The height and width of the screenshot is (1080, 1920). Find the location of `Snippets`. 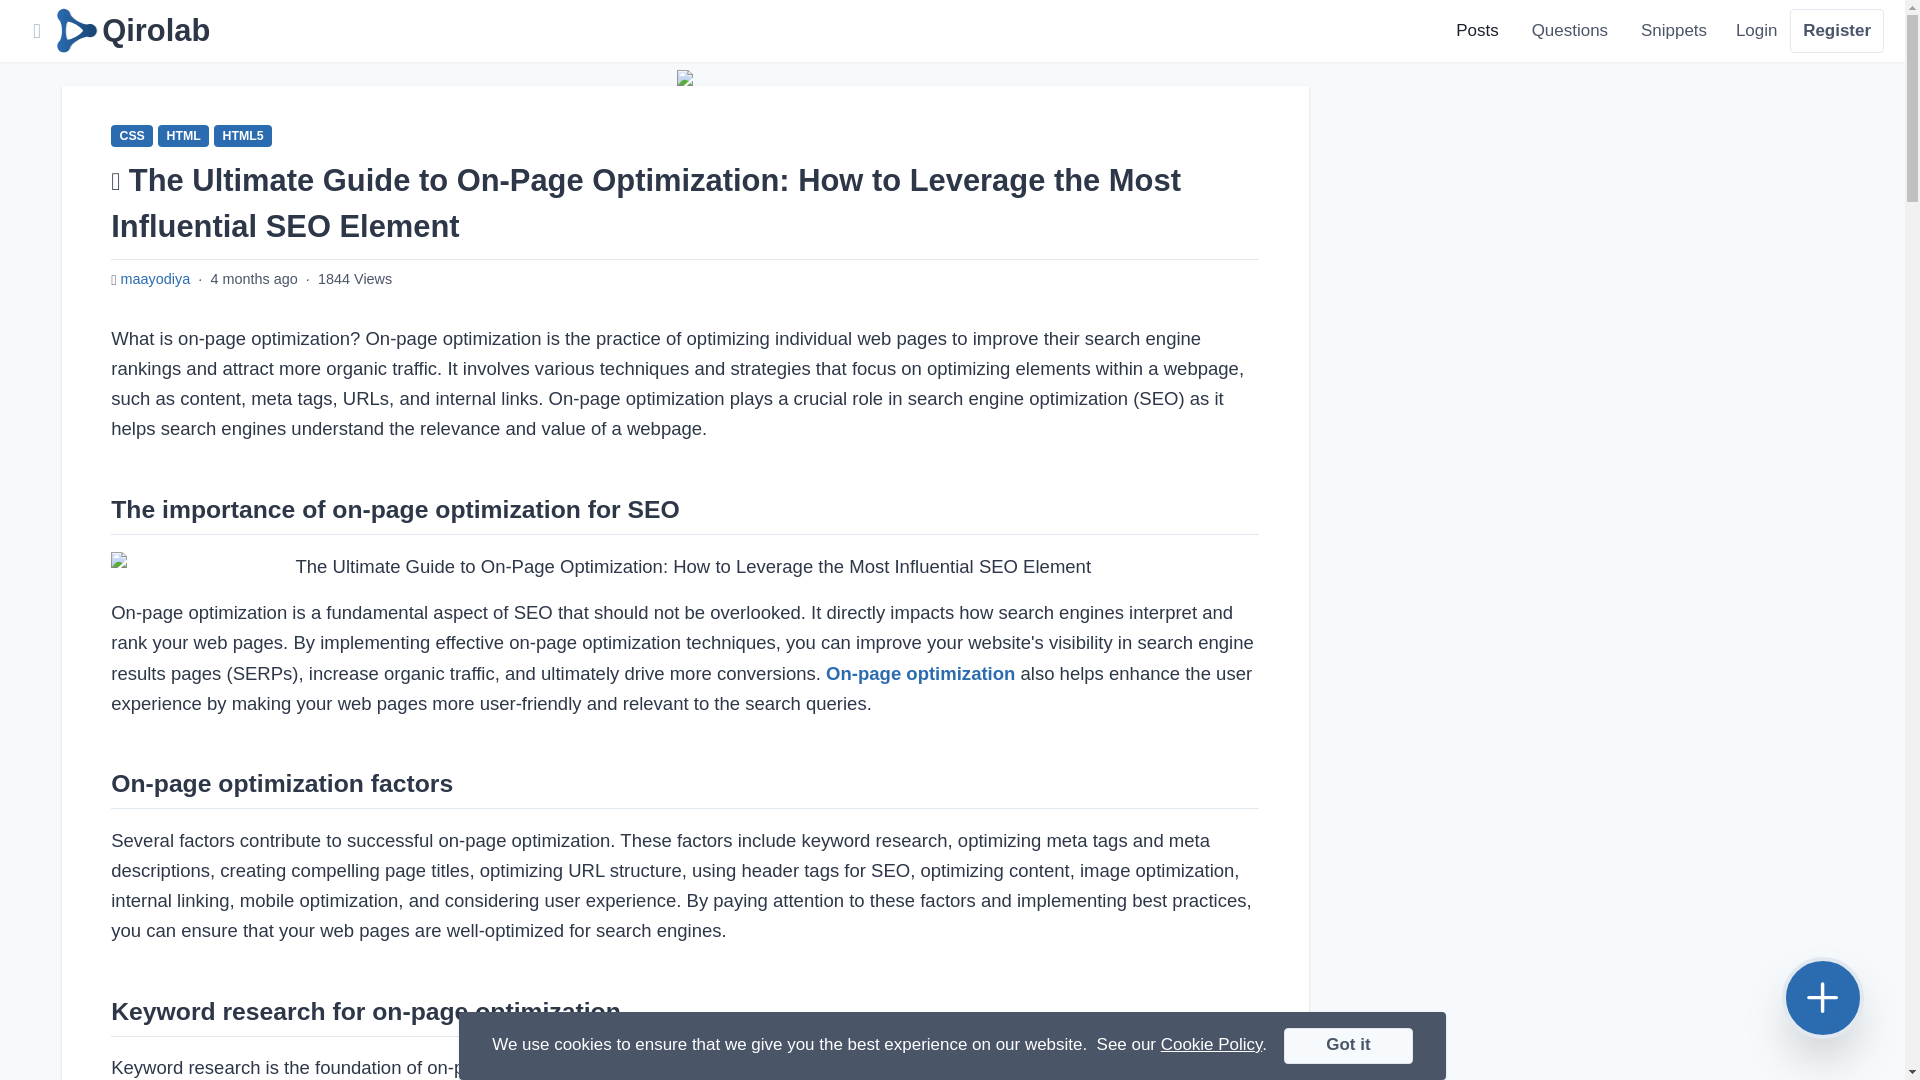

Snippets is located at coordinates (1674, 30).